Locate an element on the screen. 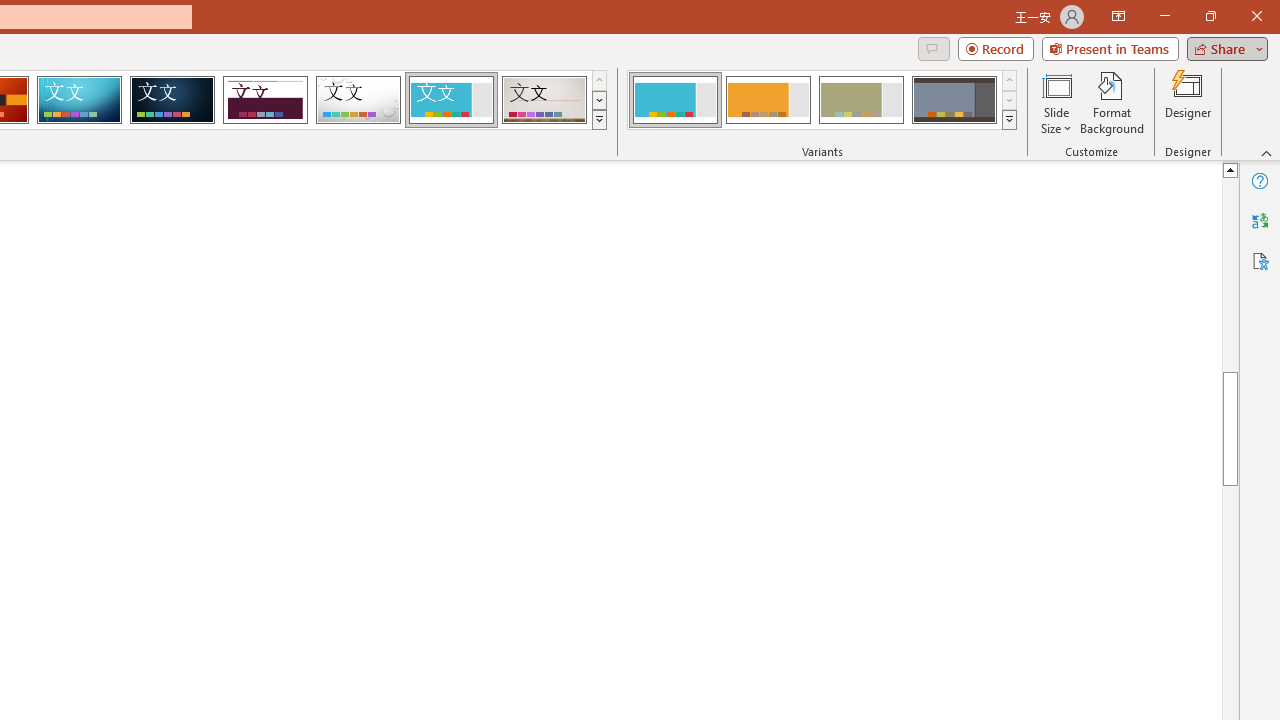 The image size is (1280, 720). Frame Variant 2 is located at coordinates (768, 100).